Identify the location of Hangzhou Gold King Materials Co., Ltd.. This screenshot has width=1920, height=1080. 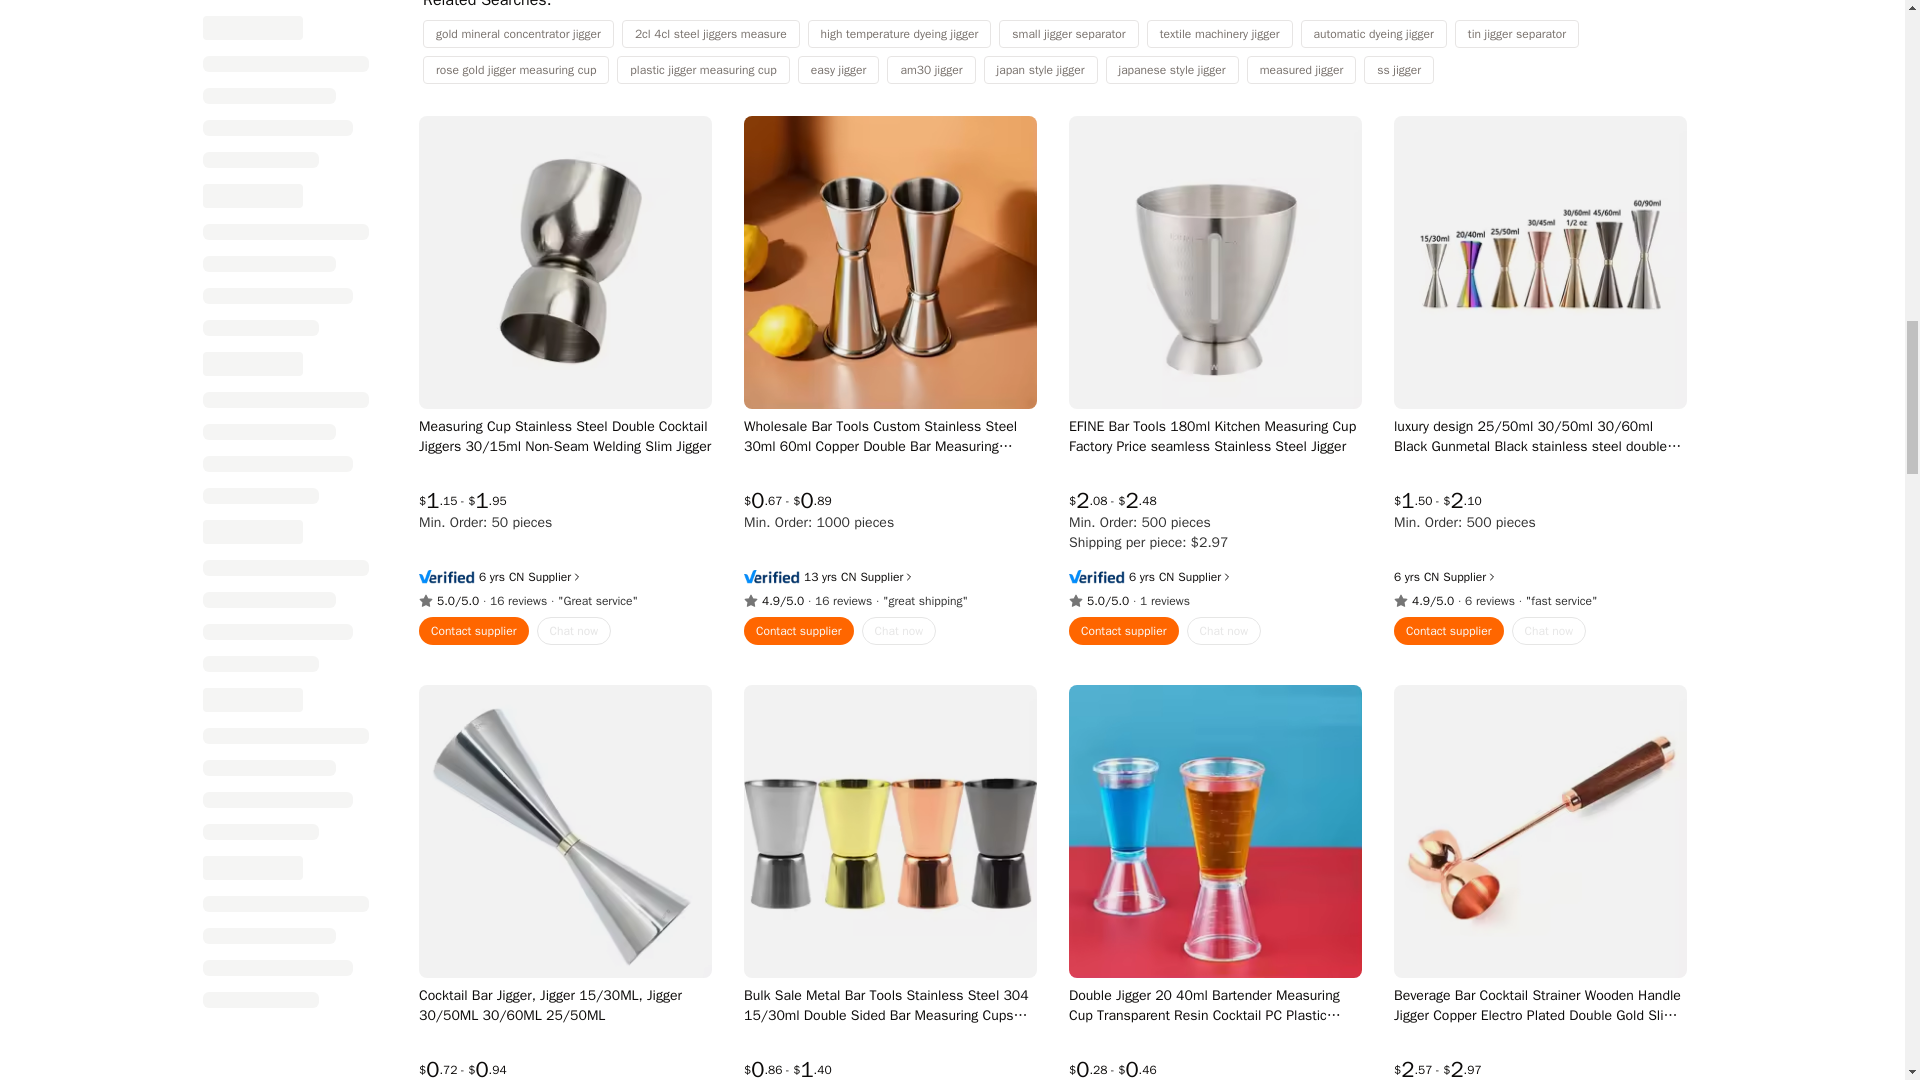
(1430, 577).